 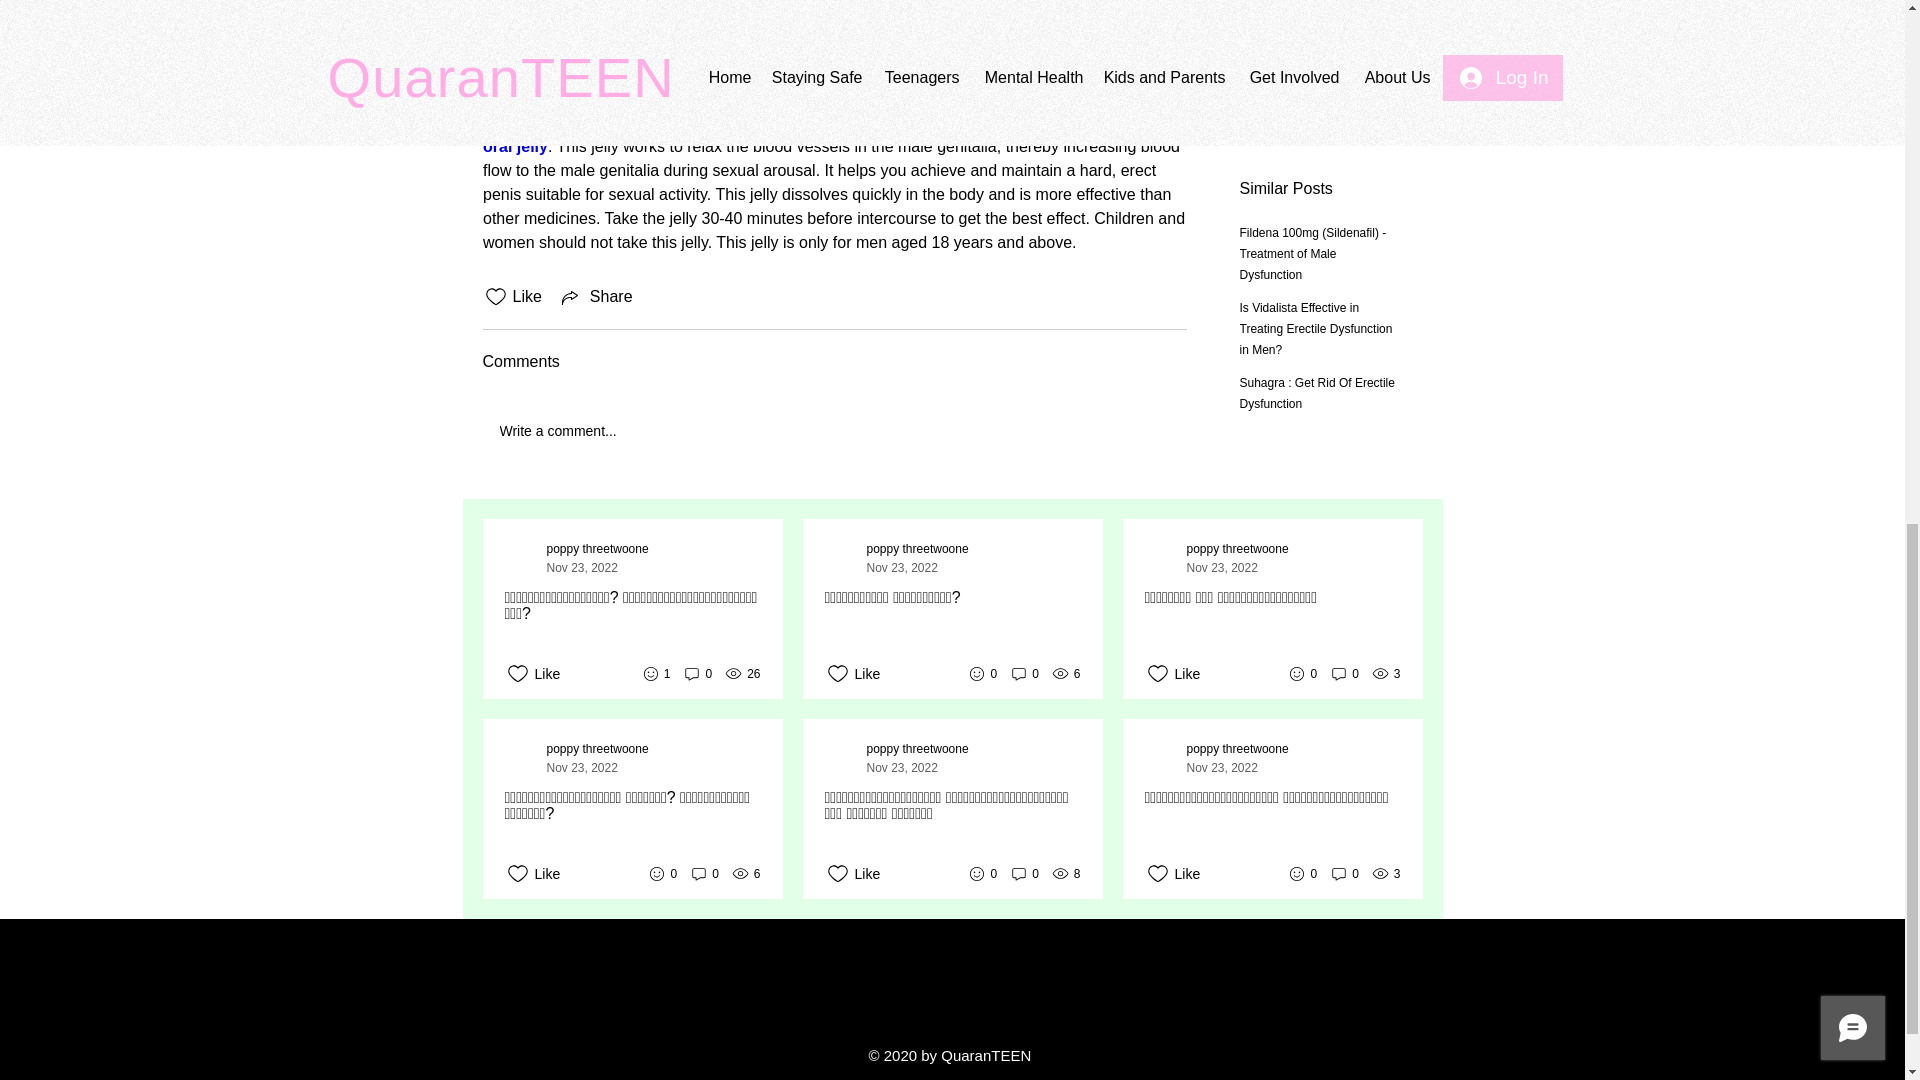 I want to click on Share, so click(x=596, y=296).